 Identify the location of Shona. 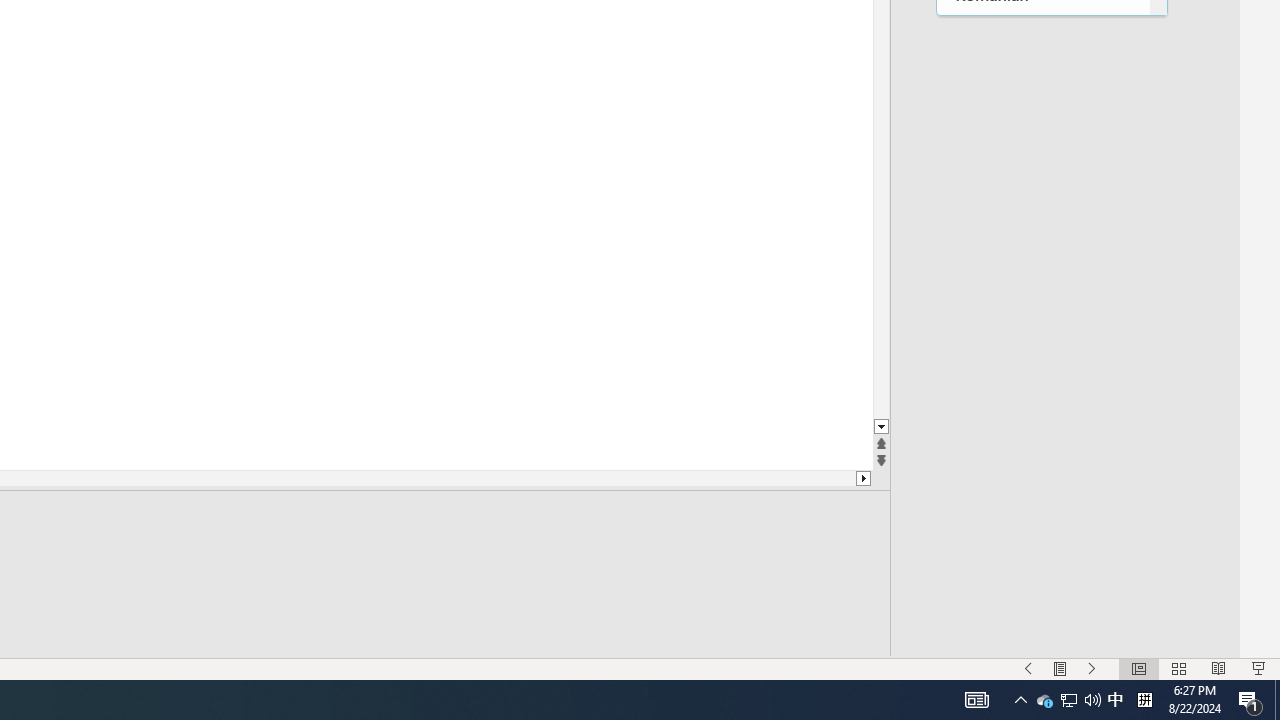
(1042, 362).